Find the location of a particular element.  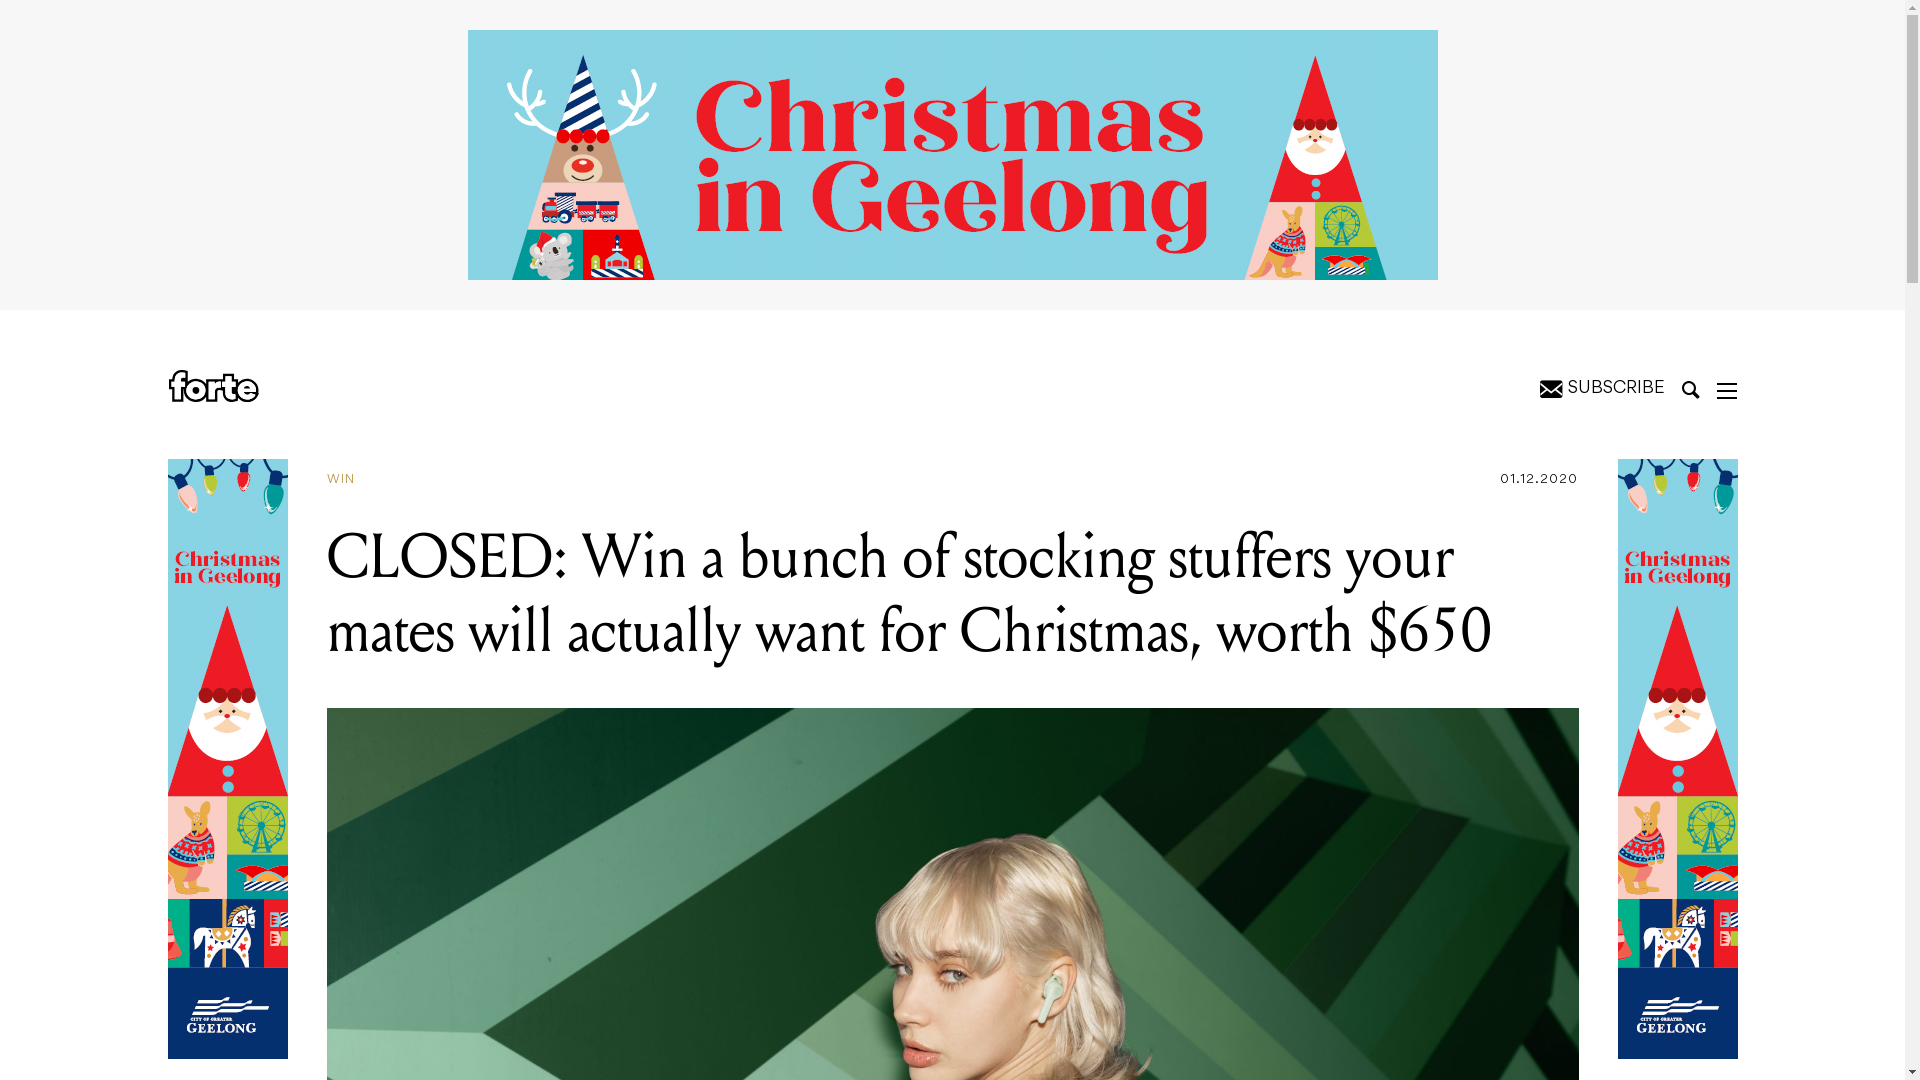

3rd party ad content is located at coordinates (228, 759).